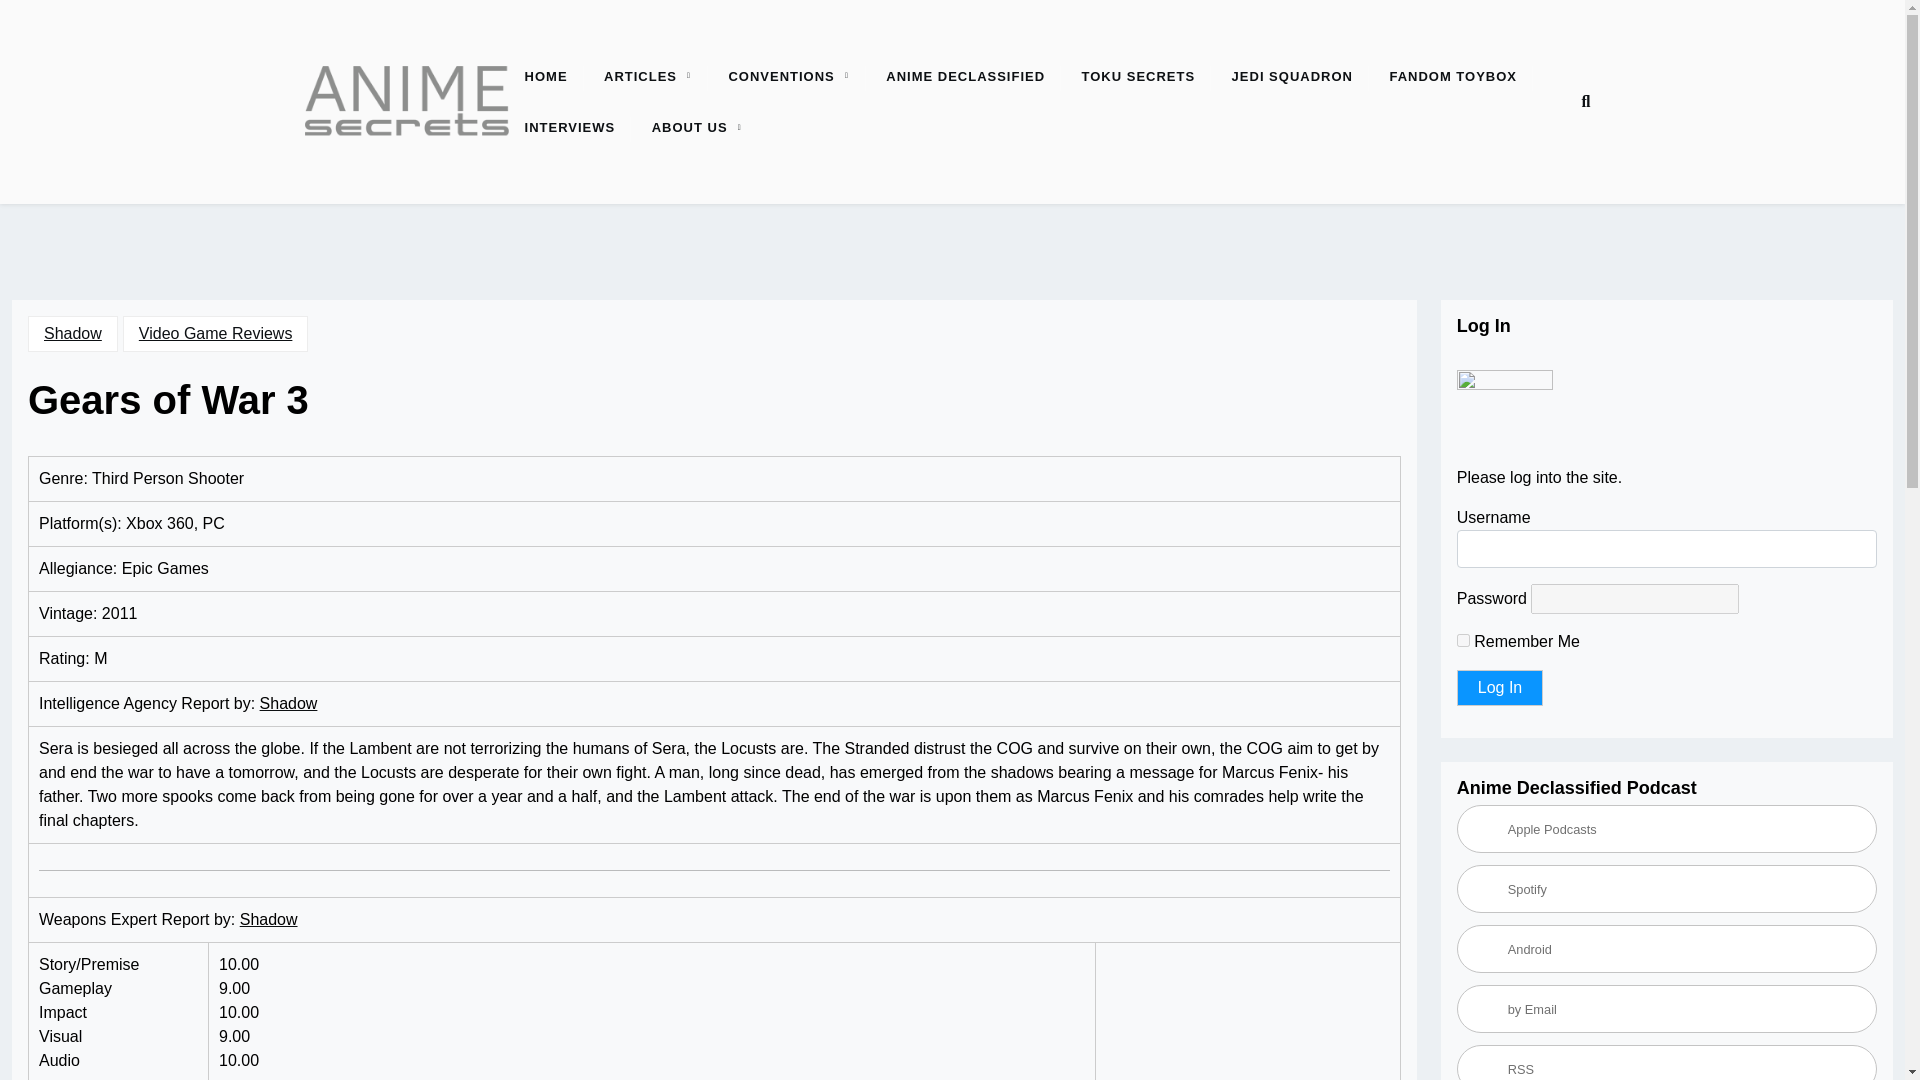 The width and height of the screenshot is (1920, 1080). What do you see at coordinates (546, 76) in the screenshot?
I see `HOME` at bounding box center [546, 76].